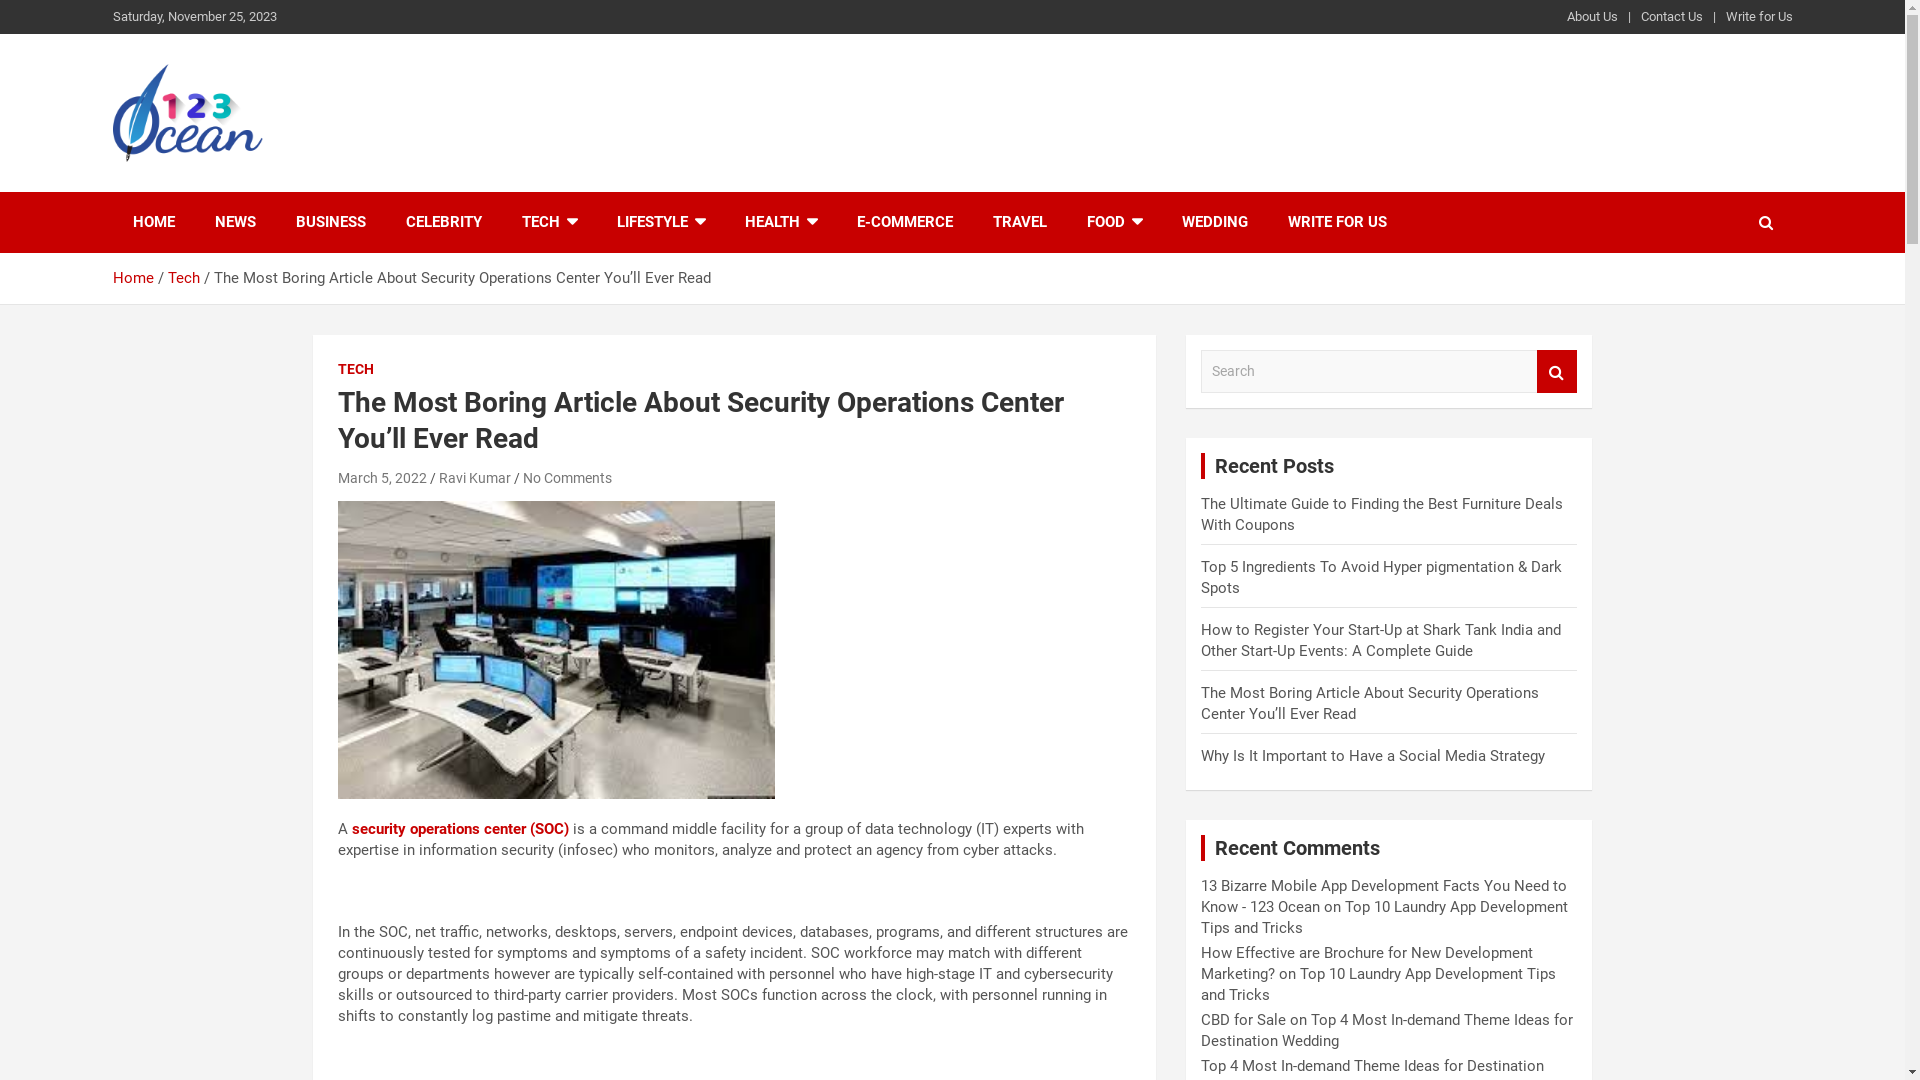 This screenshot has height=1080, width=1920. Describe the element at coordinates (444, 222) in the screenshot. I see `CELEBRITY` at that location.